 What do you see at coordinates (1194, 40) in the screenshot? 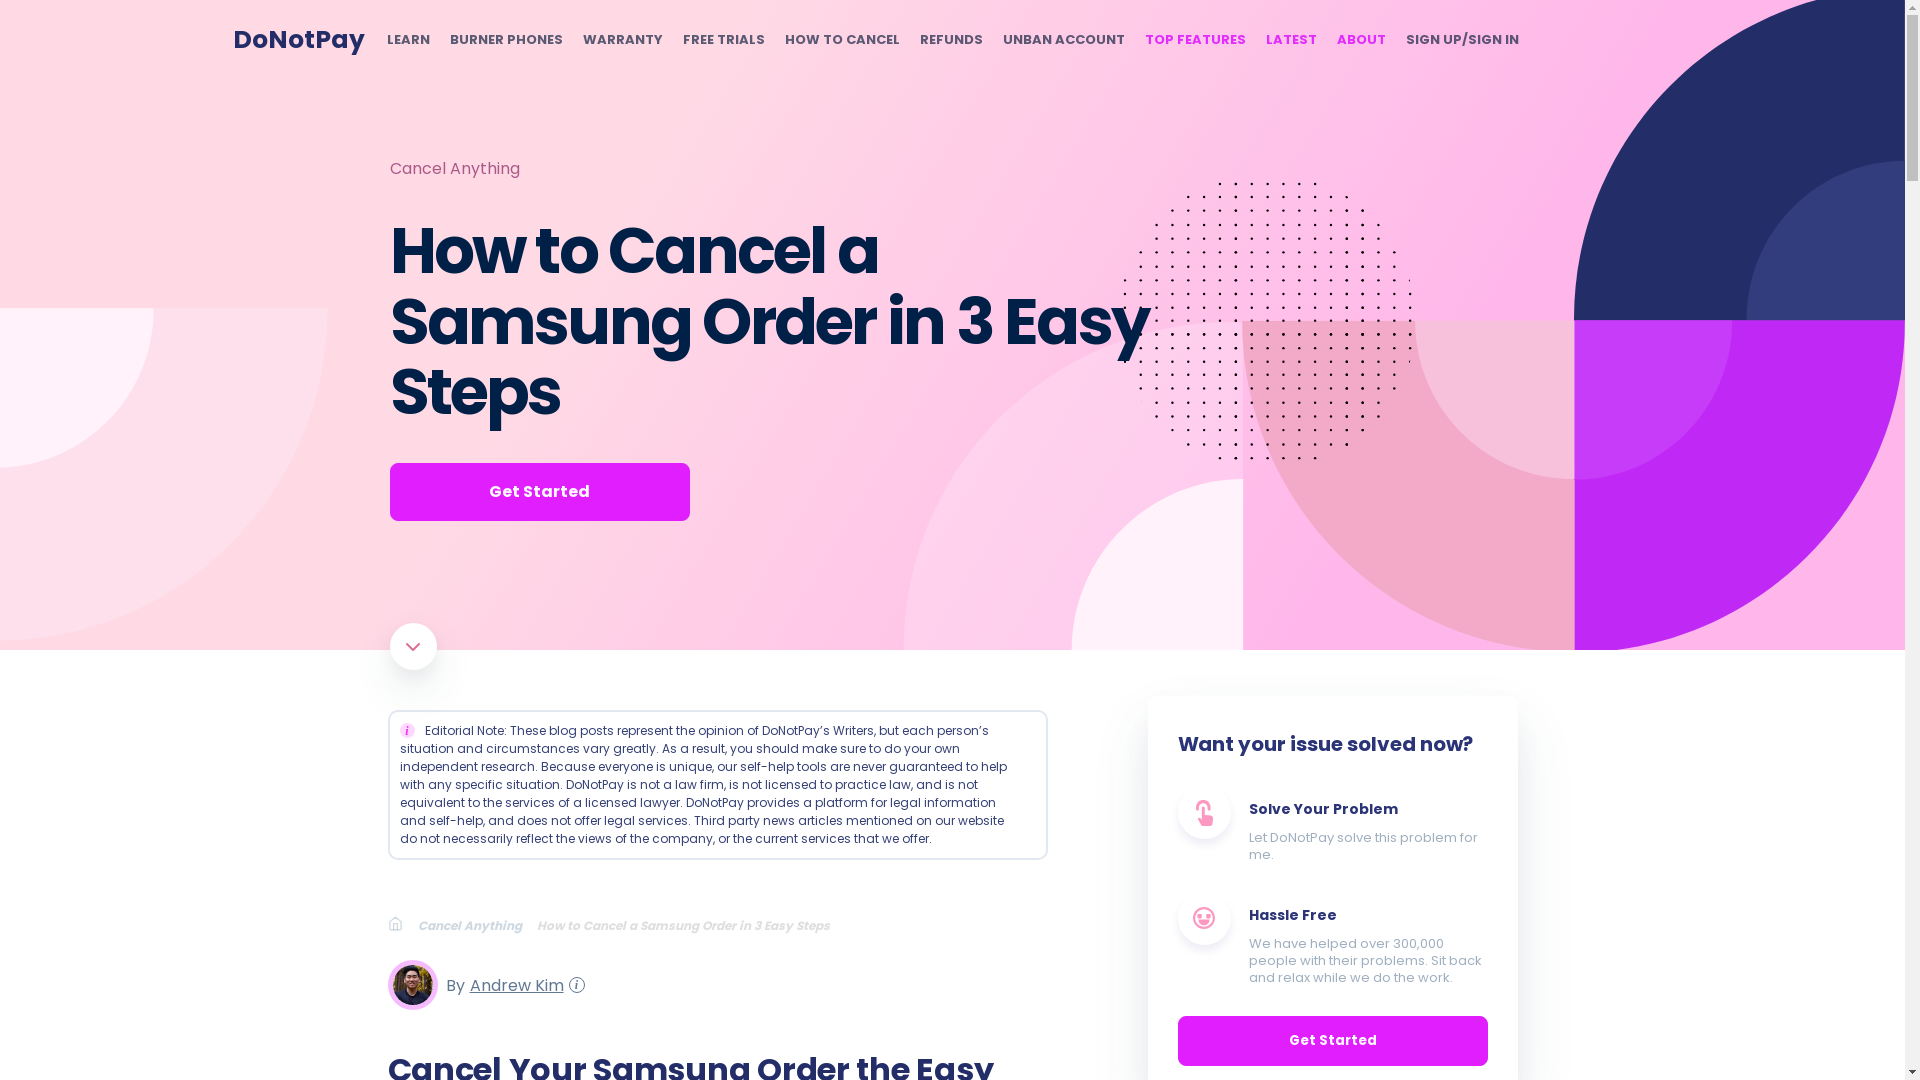
I see `TOP FEATURES` at bounding box center [1194, 40].